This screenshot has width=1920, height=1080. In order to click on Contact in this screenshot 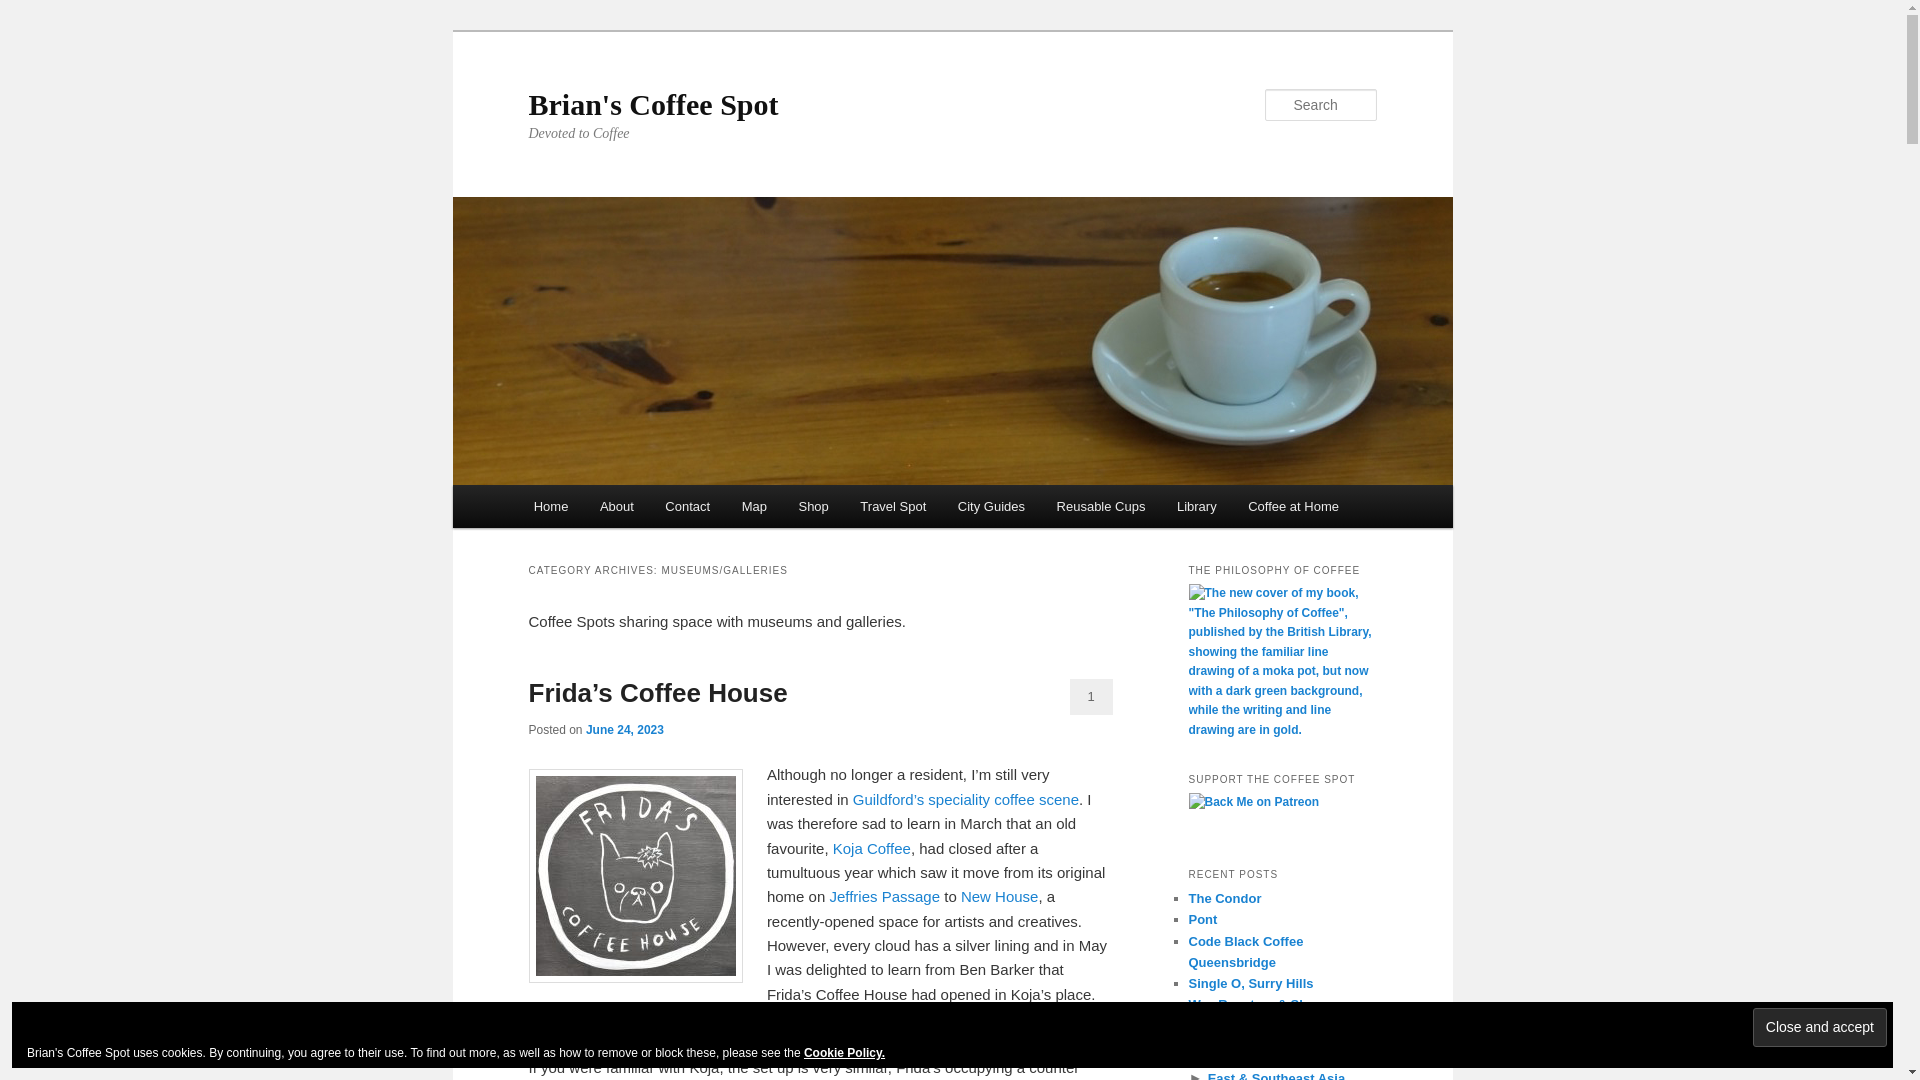, I will do `click(688, 506)`.